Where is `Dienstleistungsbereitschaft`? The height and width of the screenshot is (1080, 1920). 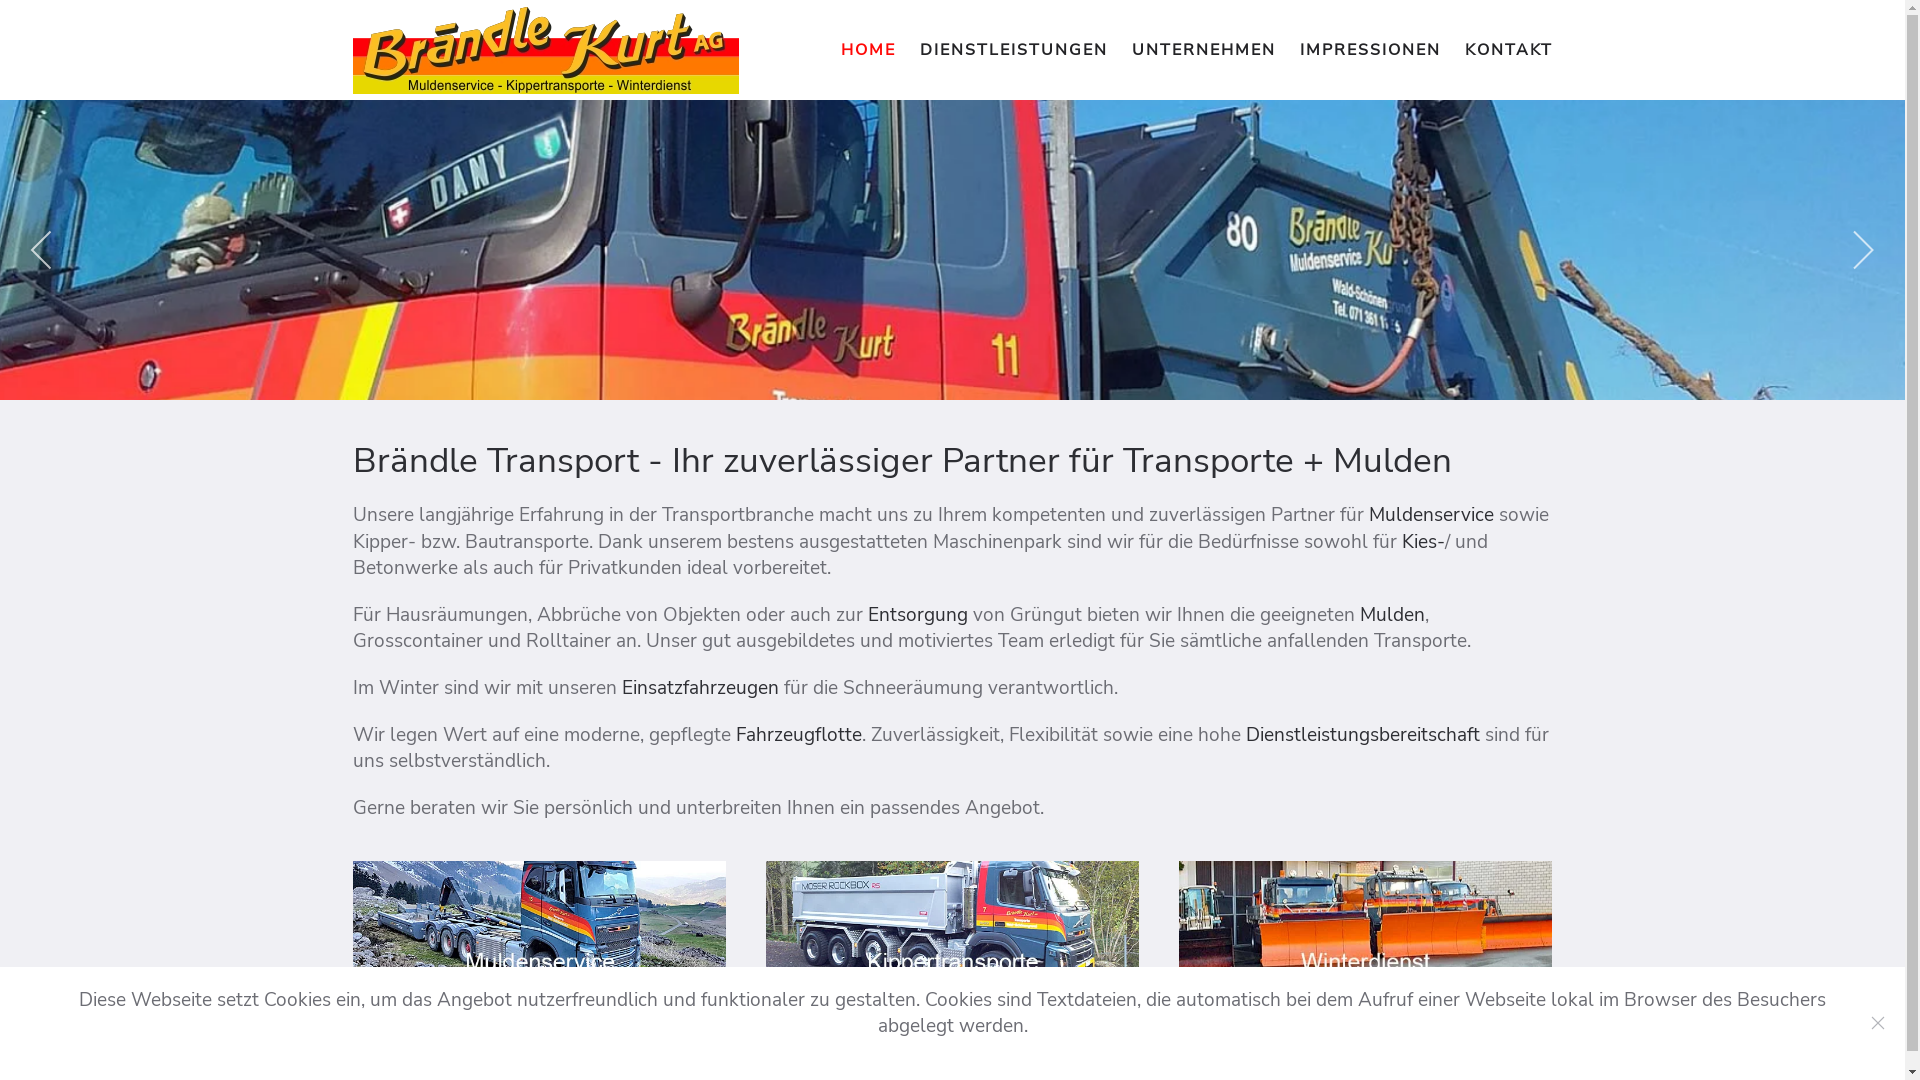
Dienstleistungsbereitschaft is located at coordinates (1366, 734).